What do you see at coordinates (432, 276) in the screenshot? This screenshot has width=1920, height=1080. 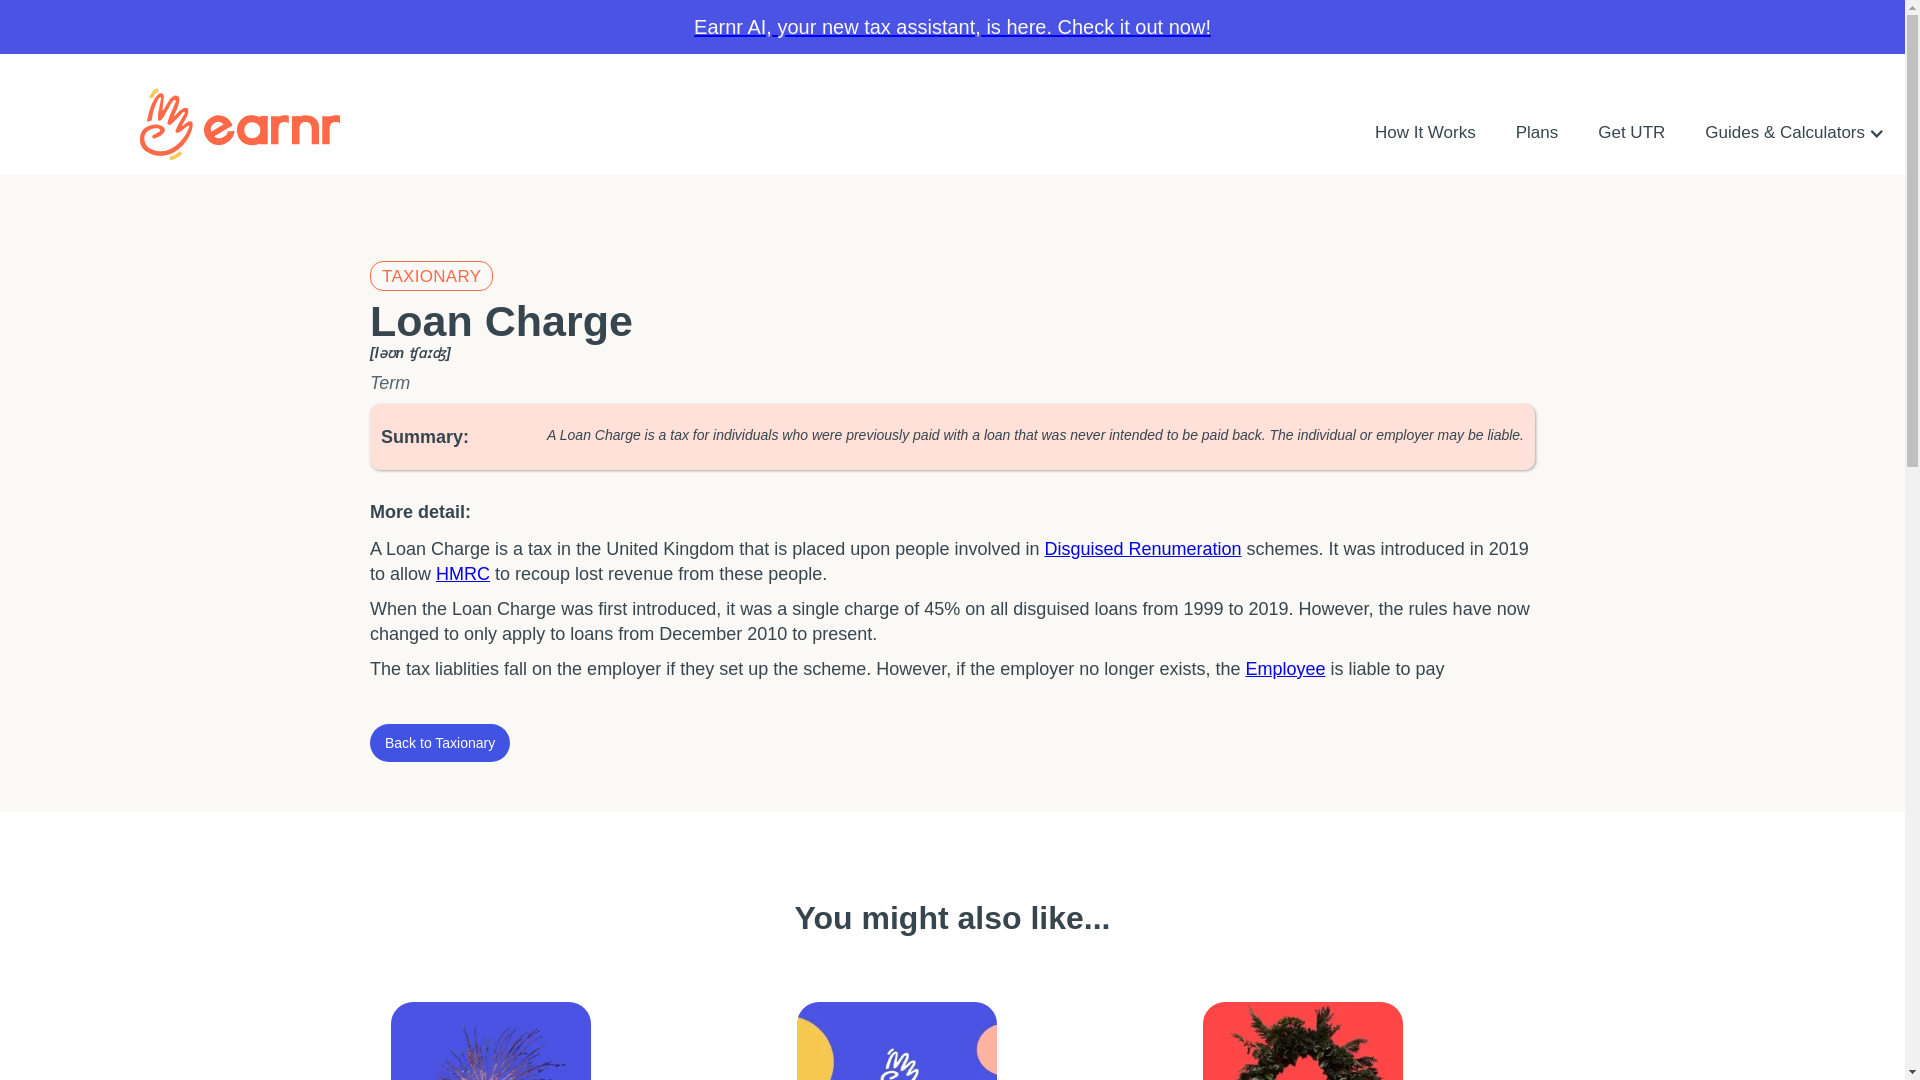 I see `TAXIONARY` at bounding box center [432, 276].